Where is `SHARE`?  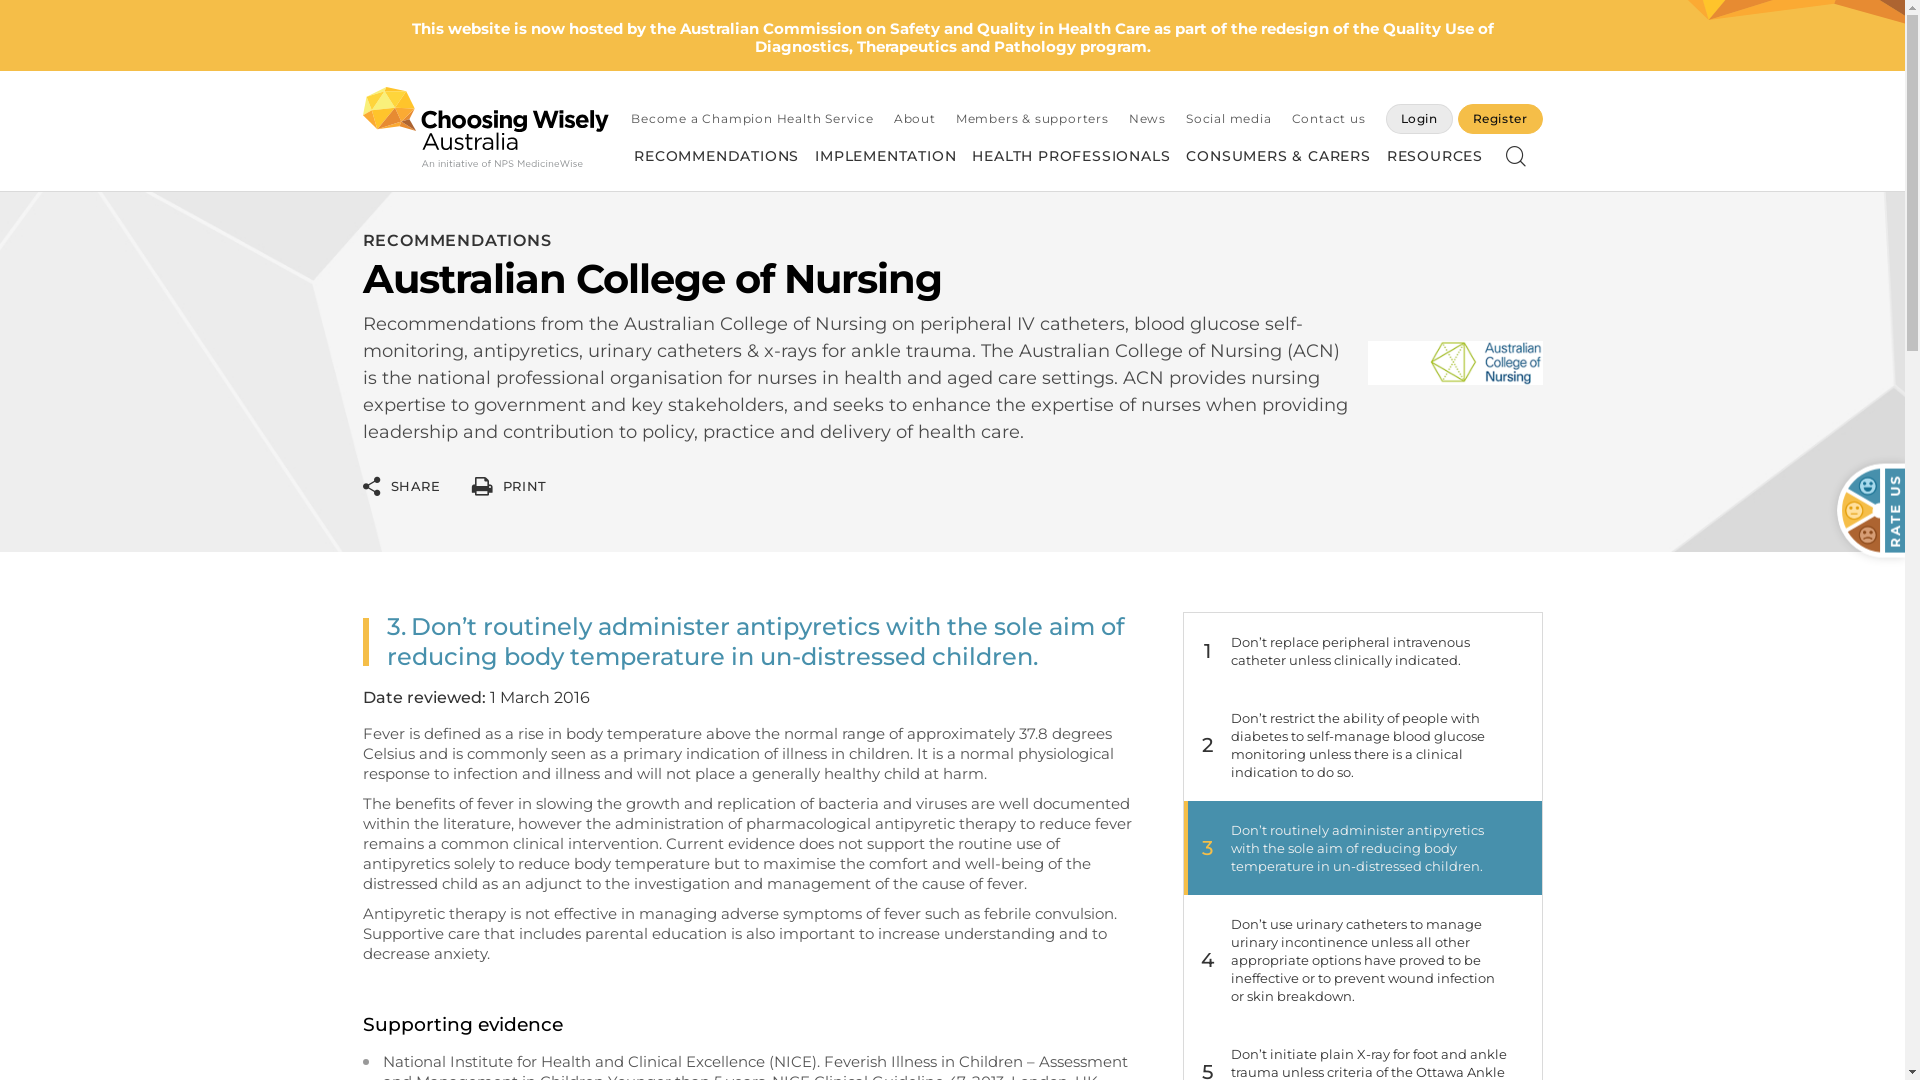 SHARE is located at coordinates (401, 486).